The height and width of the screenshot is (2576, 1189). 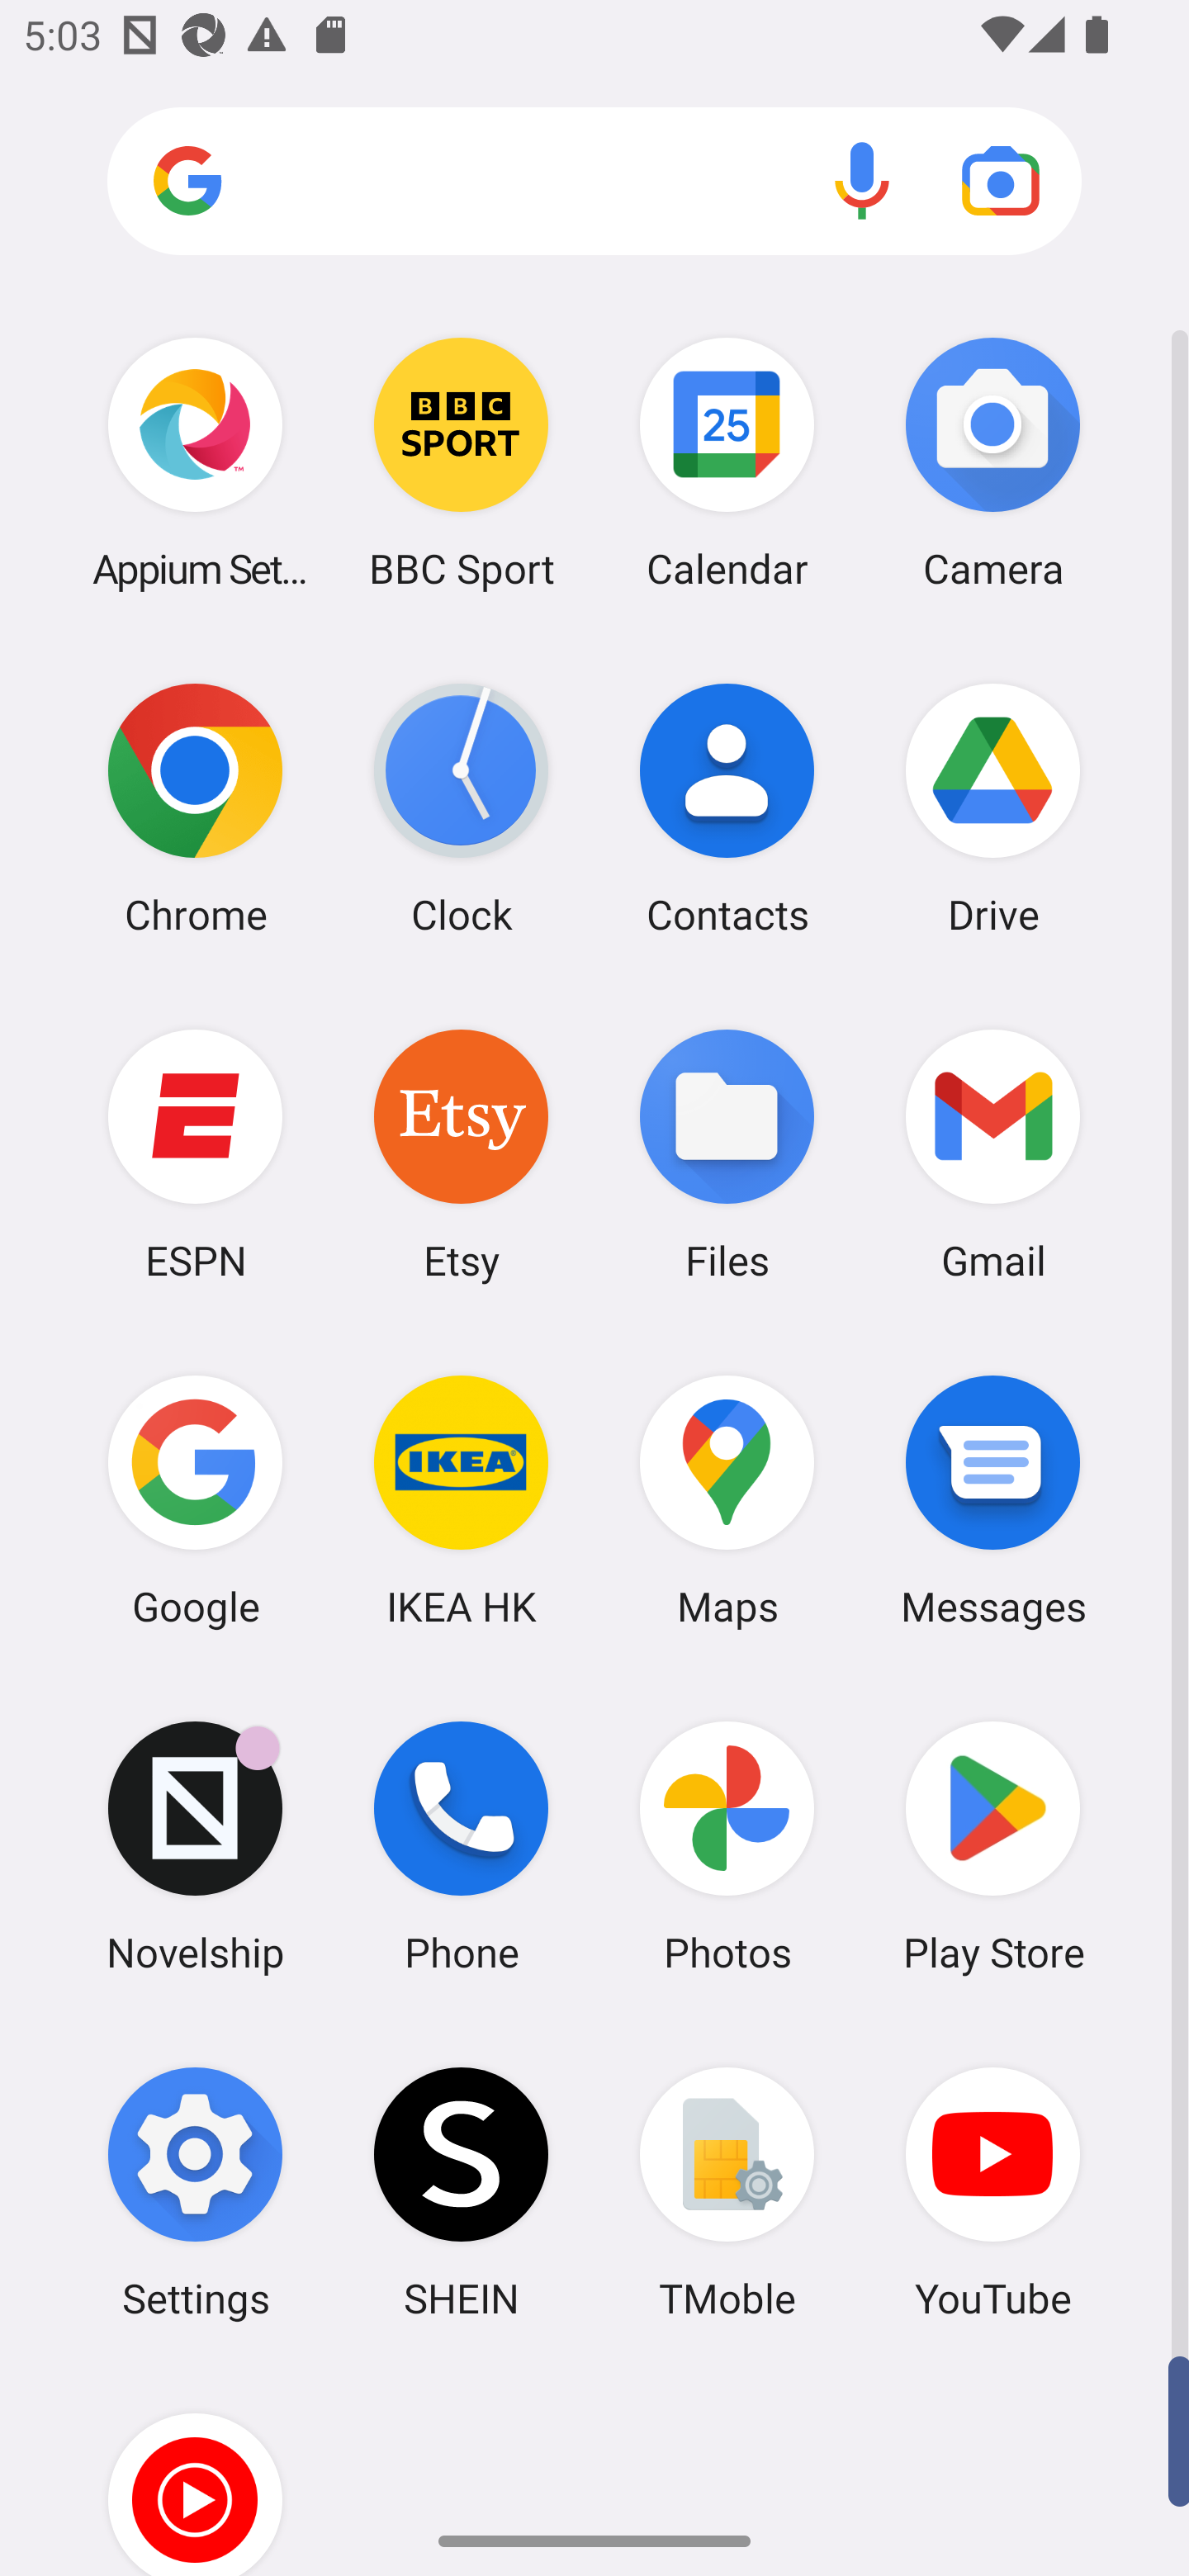 What do you see at coordinates (992, 1153) in the screenshot?
I see `Gmail` at bounding box center [992, 1153].